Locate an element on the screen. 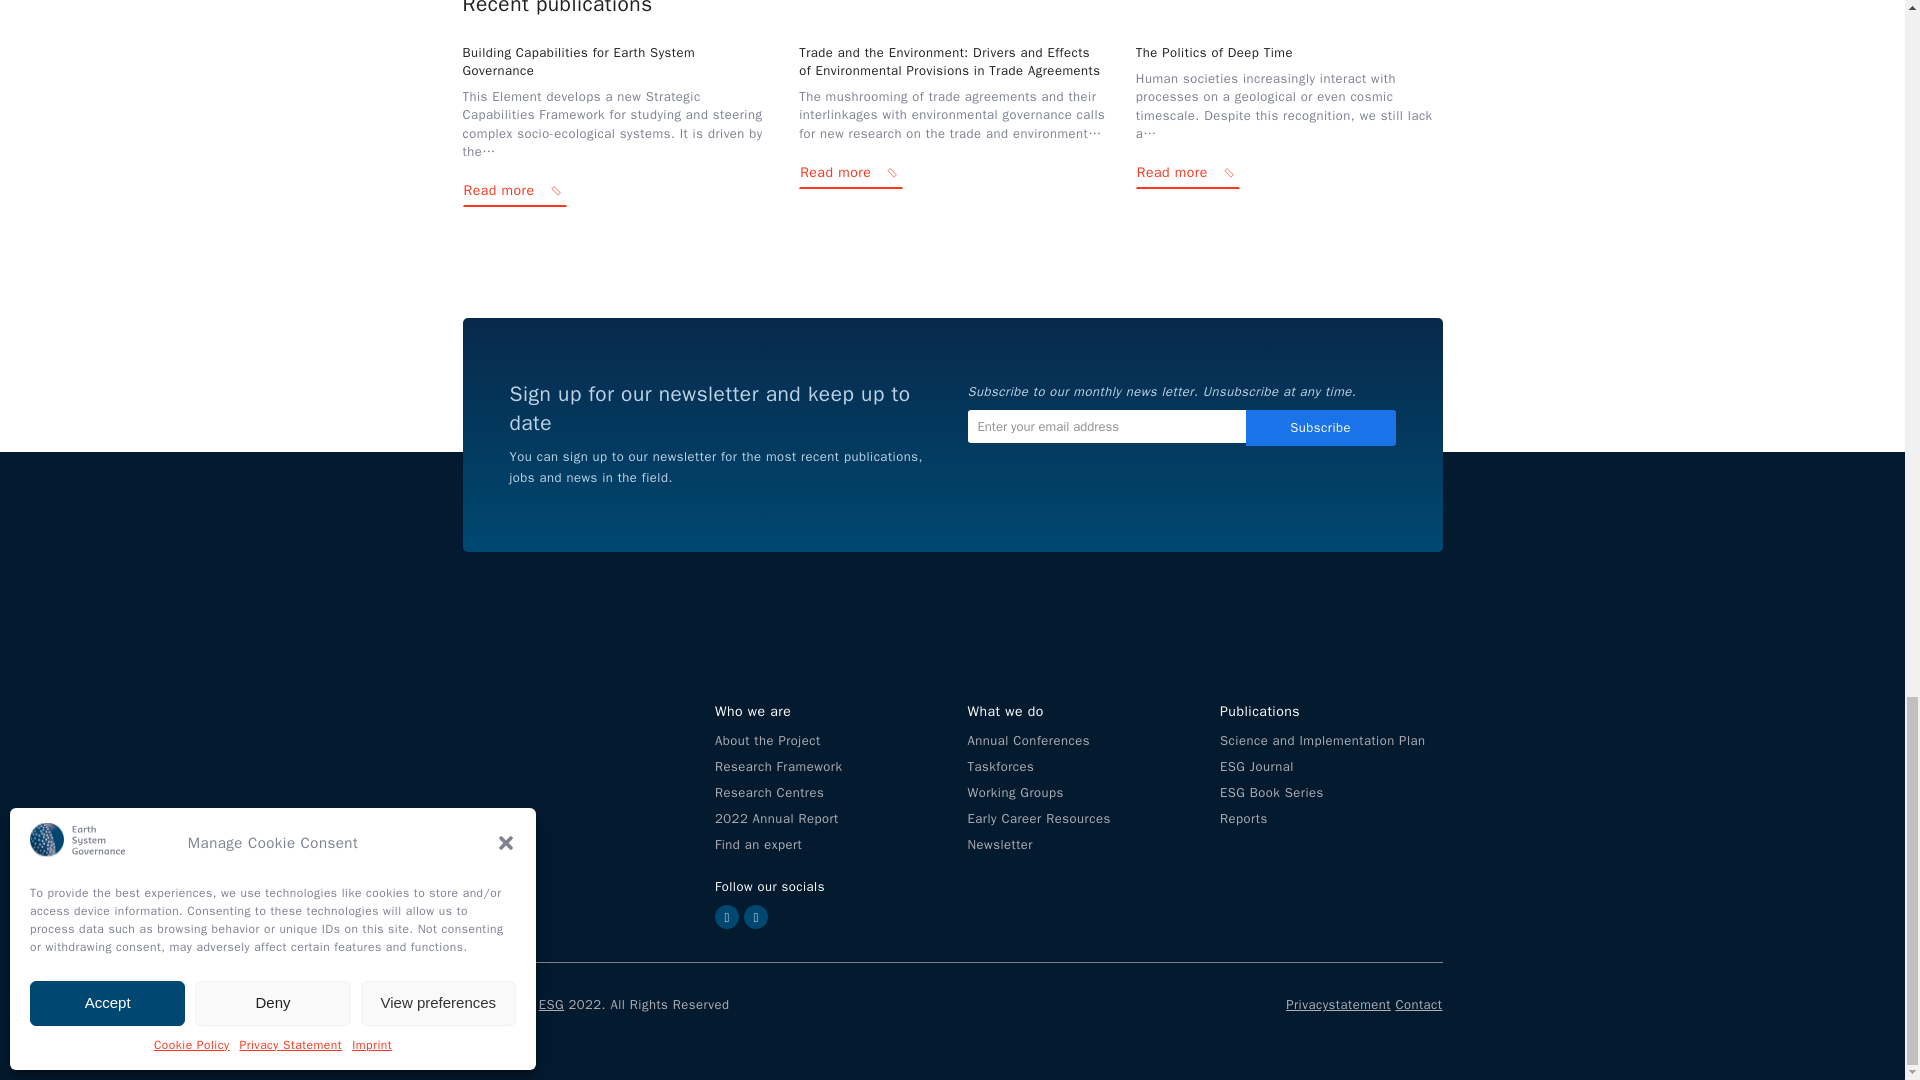 The width and height of the screenshot is (1920, 1080). Read more is located at coordinates (514, 194).